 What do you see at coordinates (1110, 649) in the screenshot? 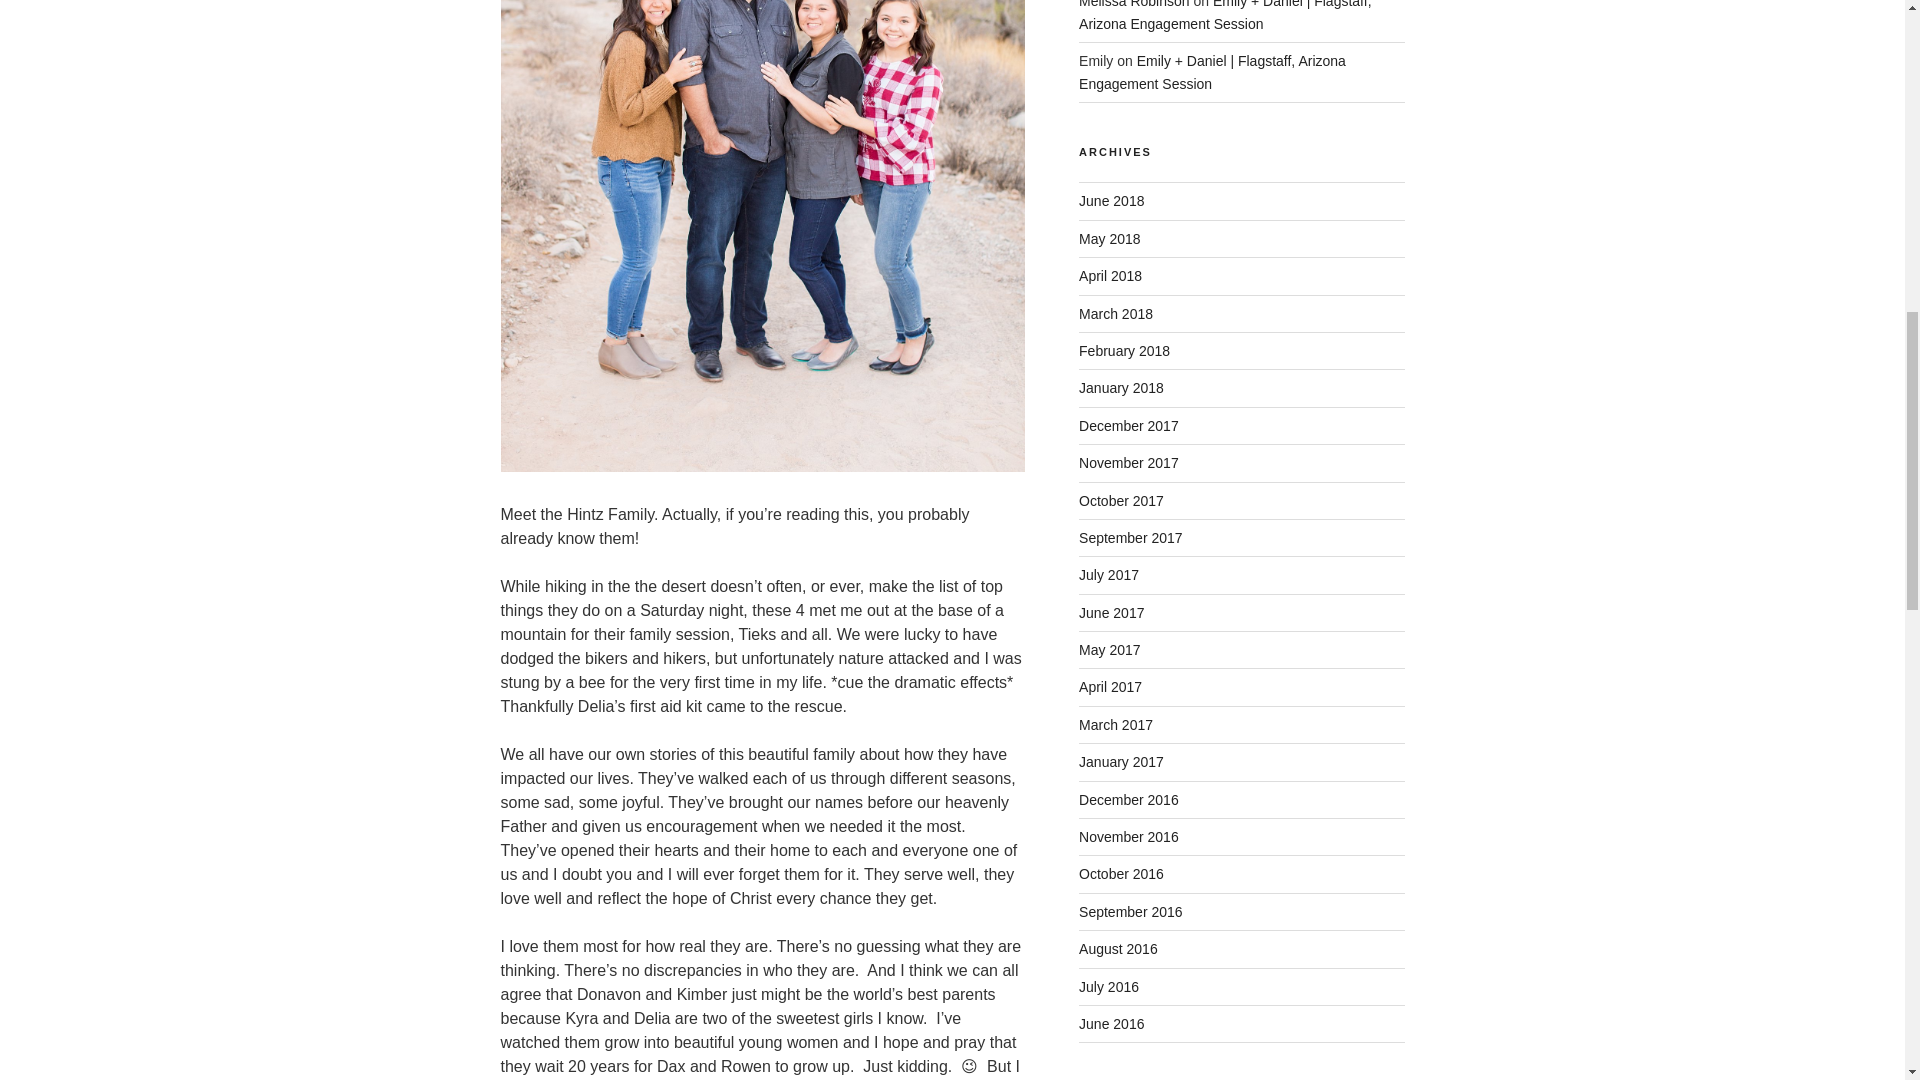
I see `May 2017` at bounding box center [1110, 649].